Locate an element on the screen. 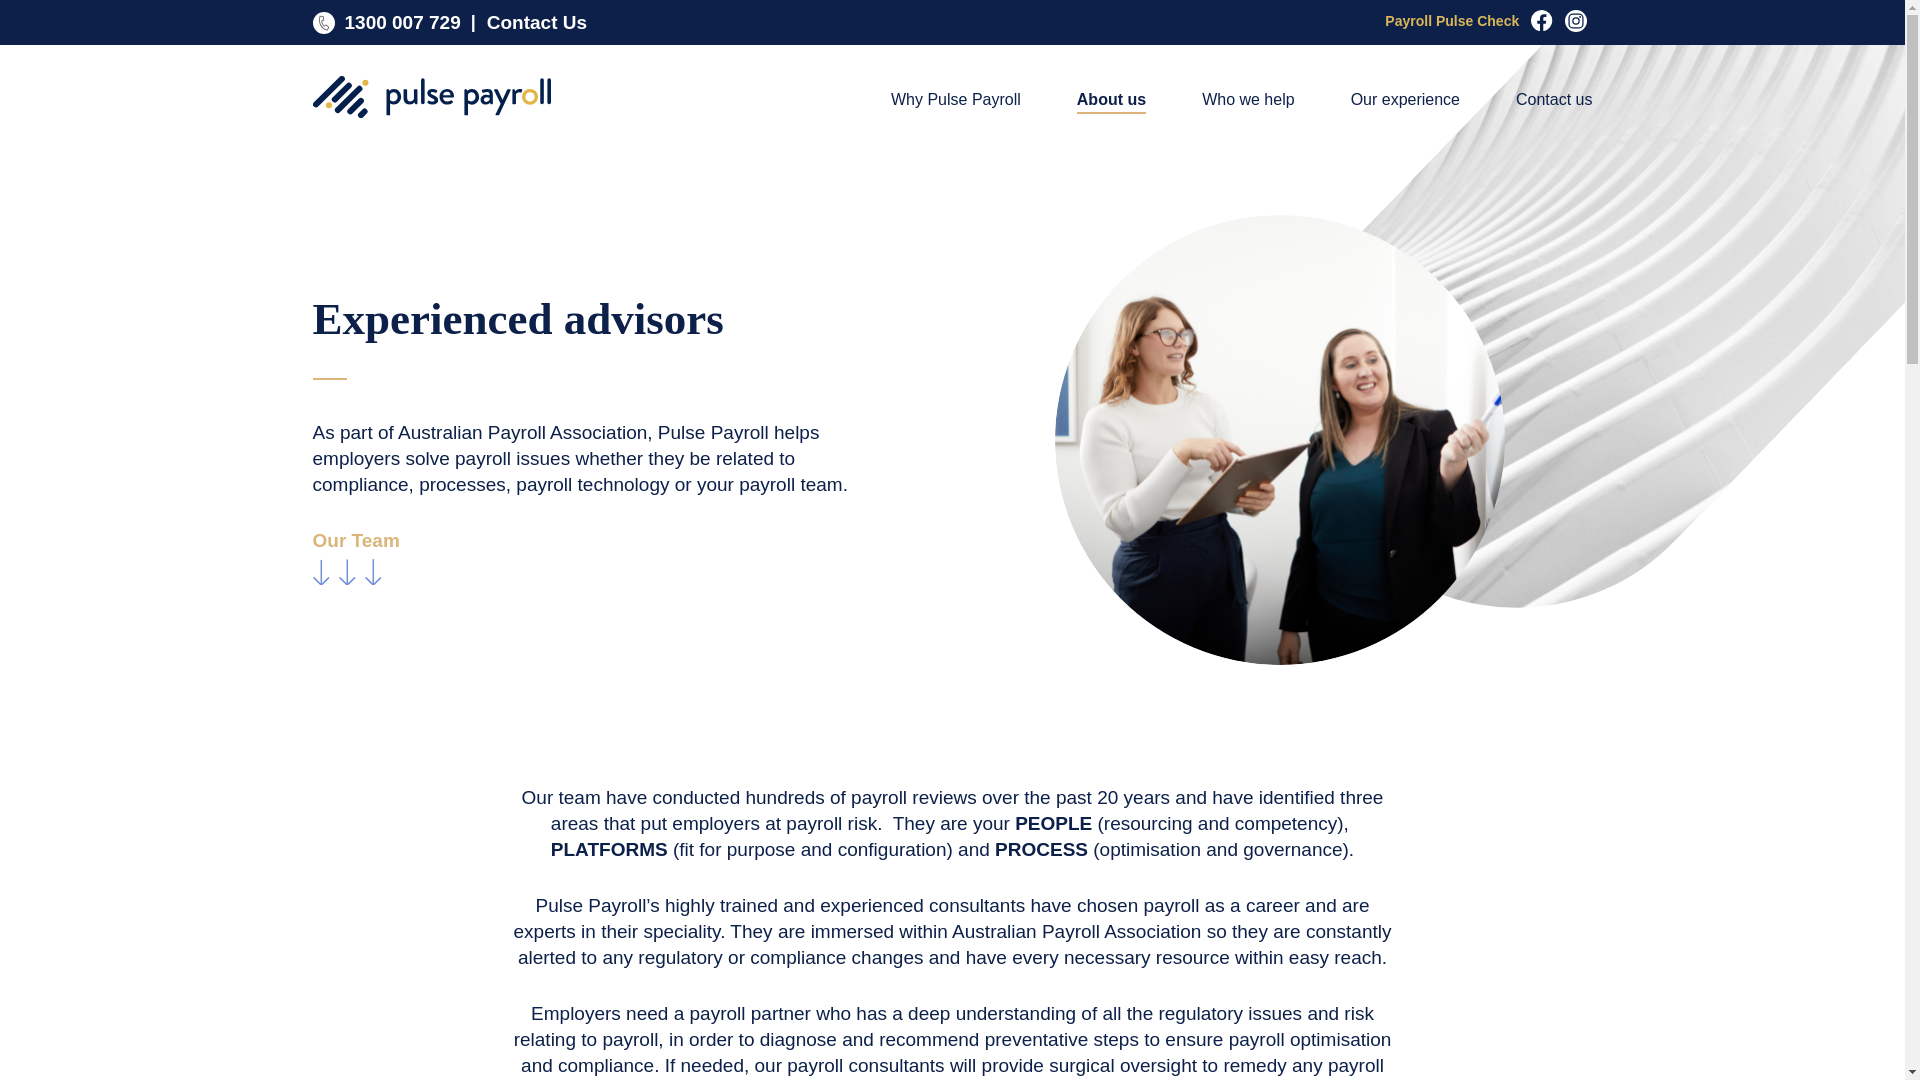 This screenshot has height=1080, width=1920. Our Team is located at coordinates (355, 560).